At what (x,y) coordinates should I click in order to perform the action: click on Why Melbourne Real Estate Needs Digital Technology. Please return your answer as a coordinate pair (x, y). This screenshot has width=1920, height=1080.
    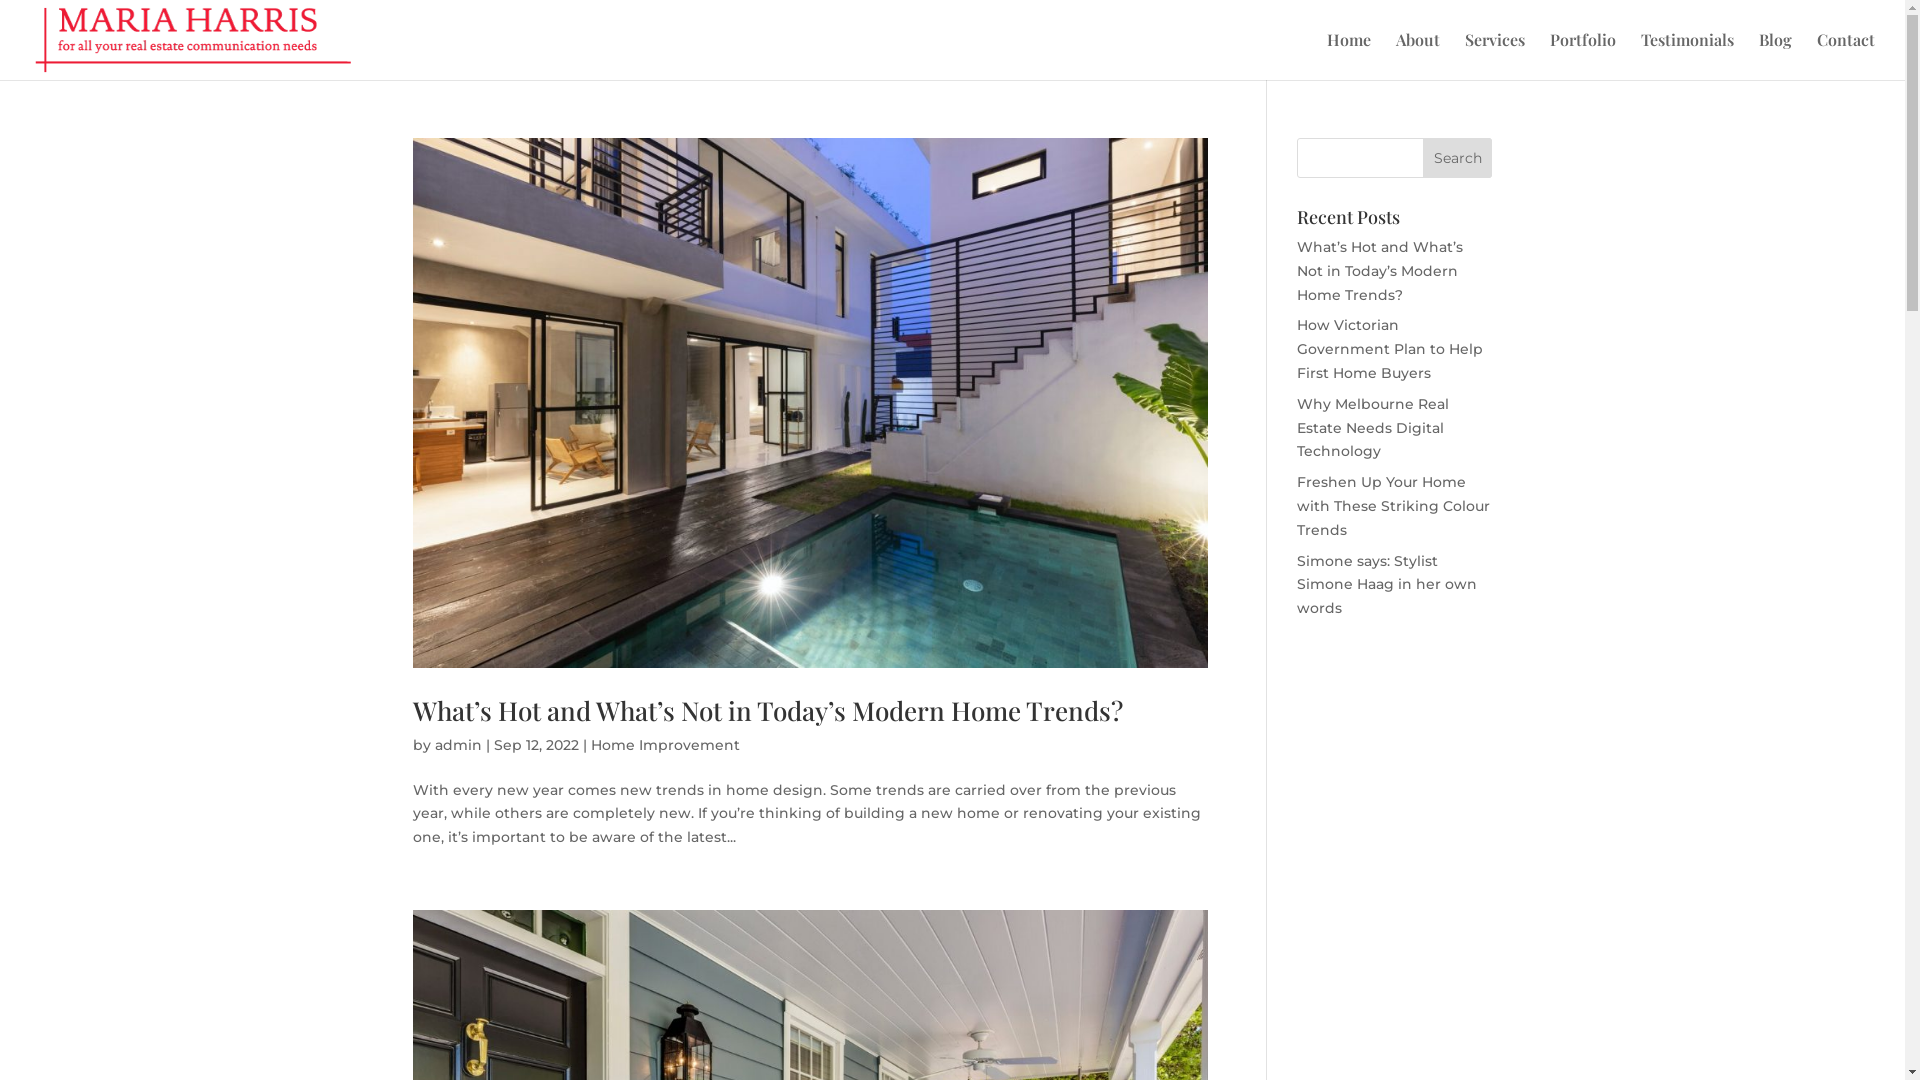
    Looking at the image, I should click on (1373, 428).